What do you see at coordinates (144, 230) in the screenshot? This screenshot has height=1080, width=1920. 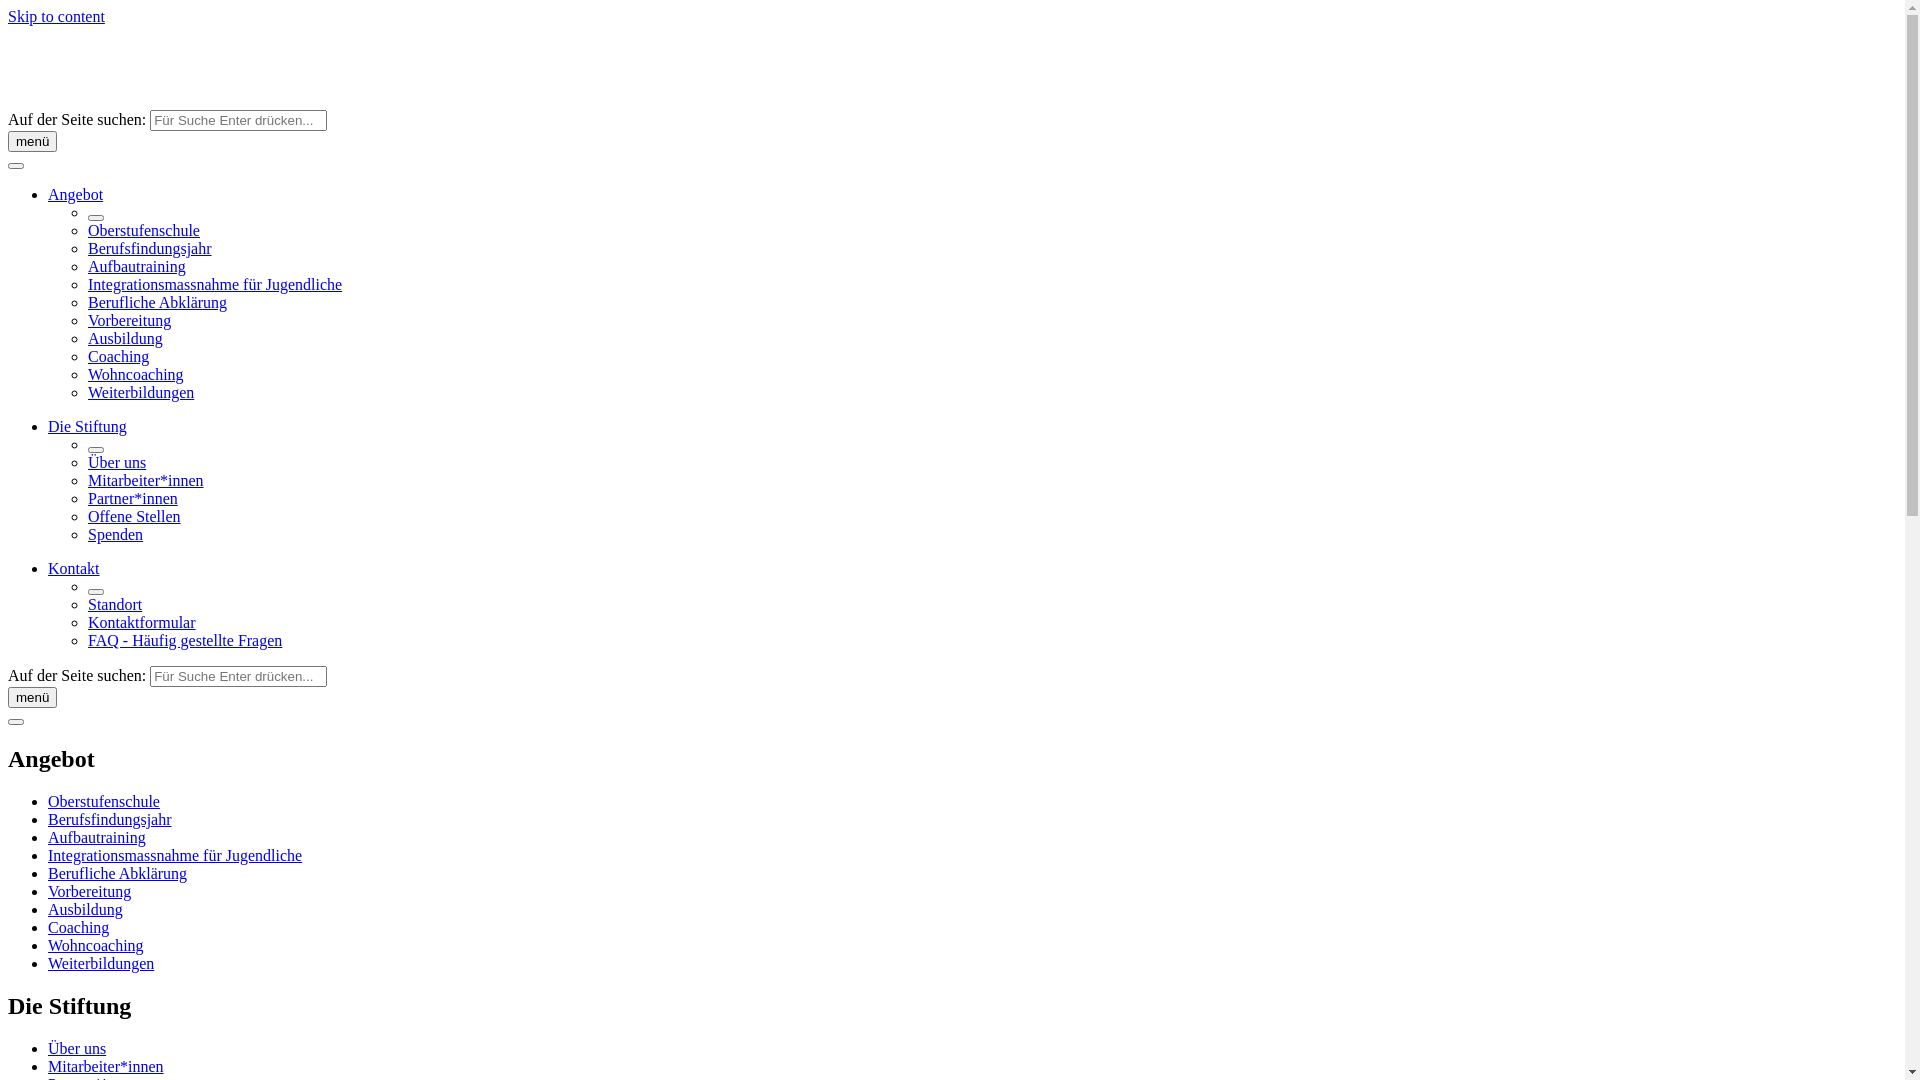 I see `Oberstufenschule` at bounding box center [144, 230].